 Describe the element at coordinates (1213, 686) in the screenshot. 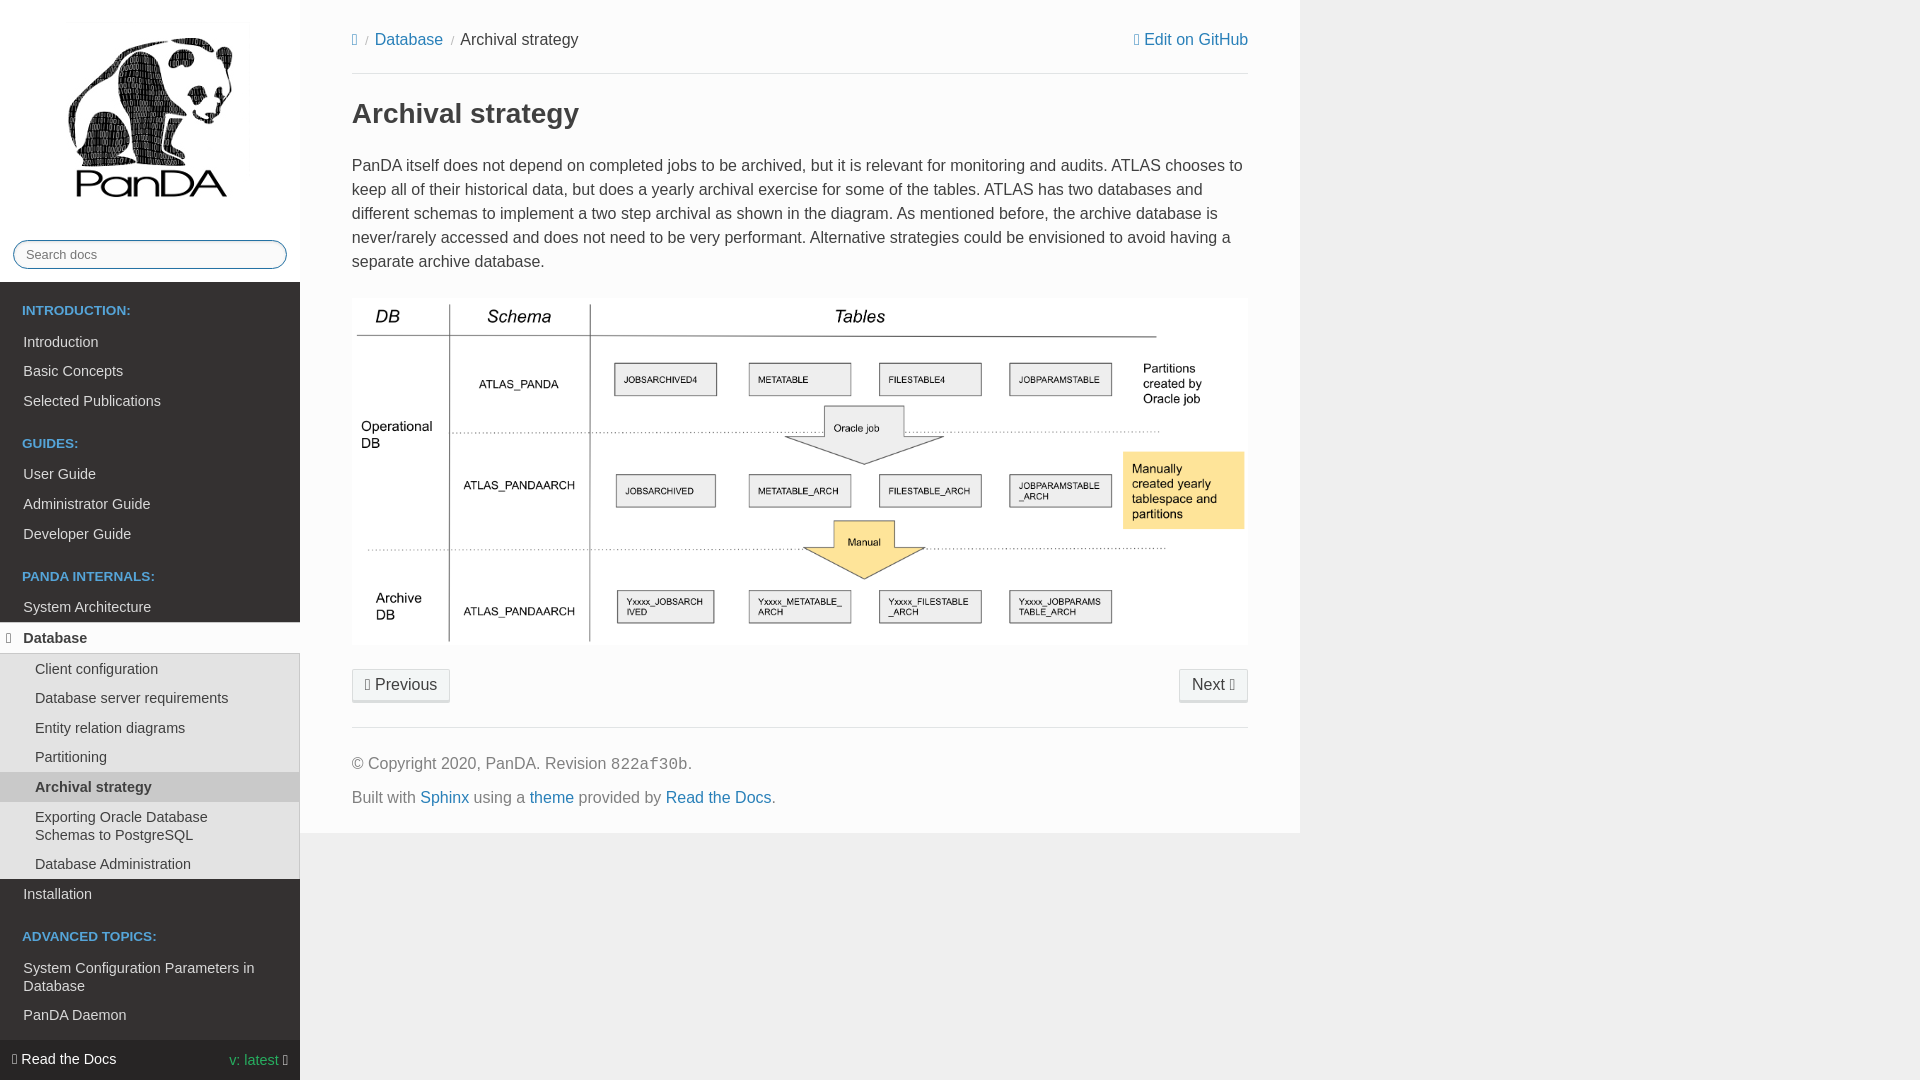

I see `Exporting Oracle Database Schemas to PostgreSQL` at that location.